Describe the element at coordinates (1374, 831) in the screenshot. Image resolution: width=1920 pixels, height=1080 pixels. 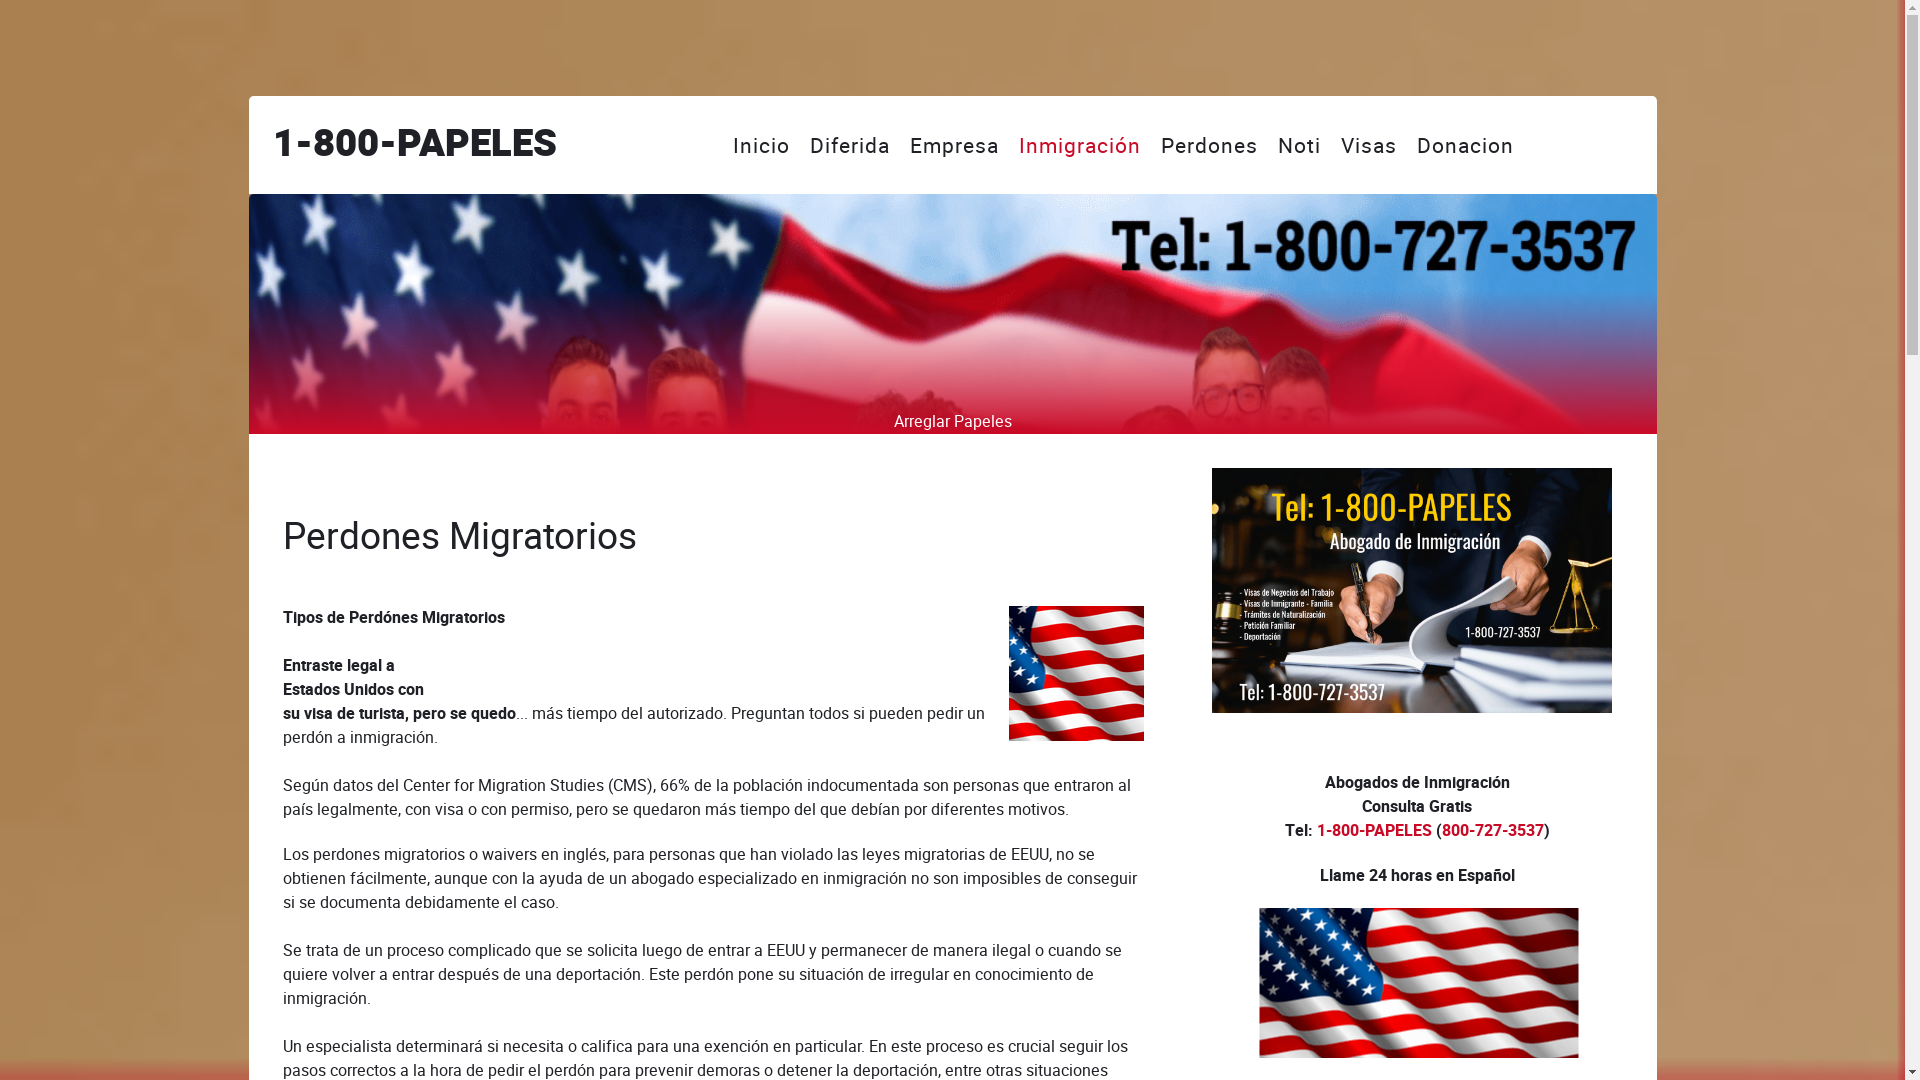
I see `1-800-PAPELES` at that location.